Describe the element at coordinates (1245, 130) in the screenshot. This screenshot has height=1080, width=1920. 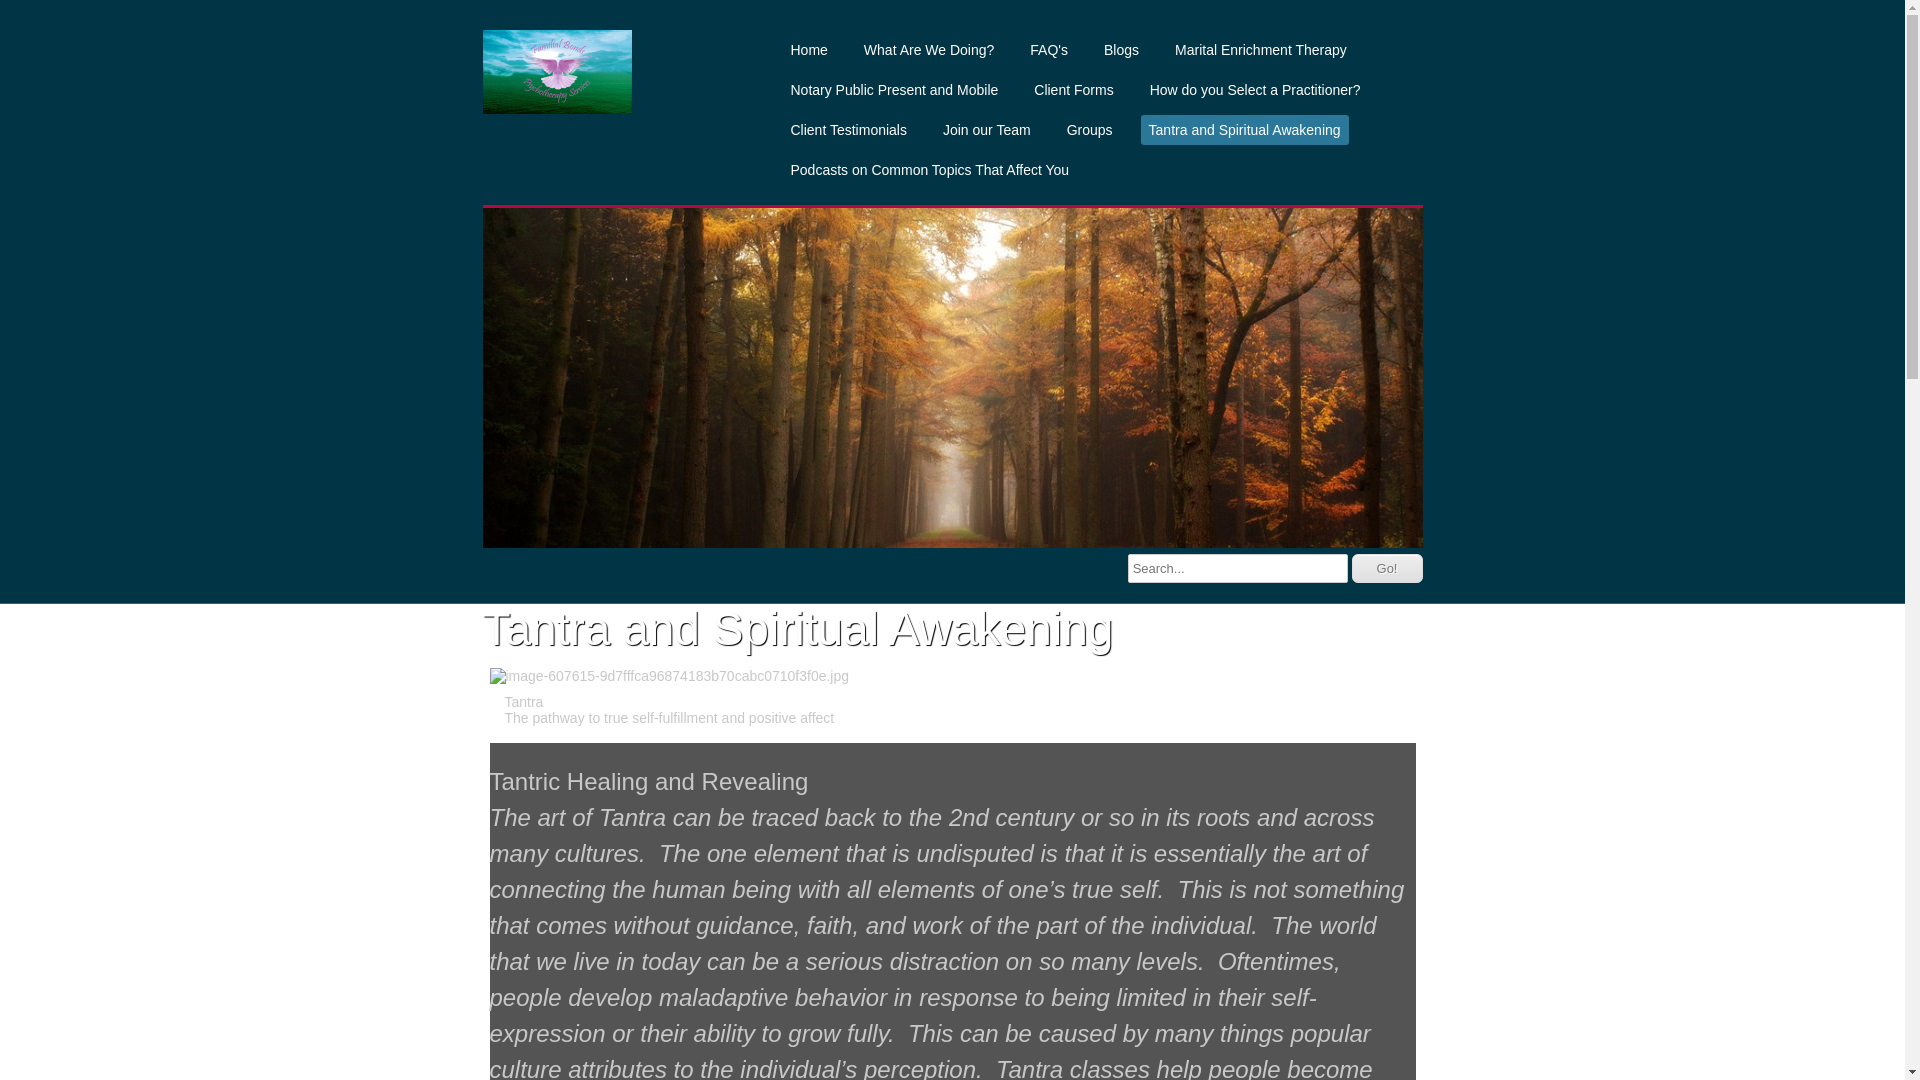
I see `Tantra and Spiritual Awakening` at that location.